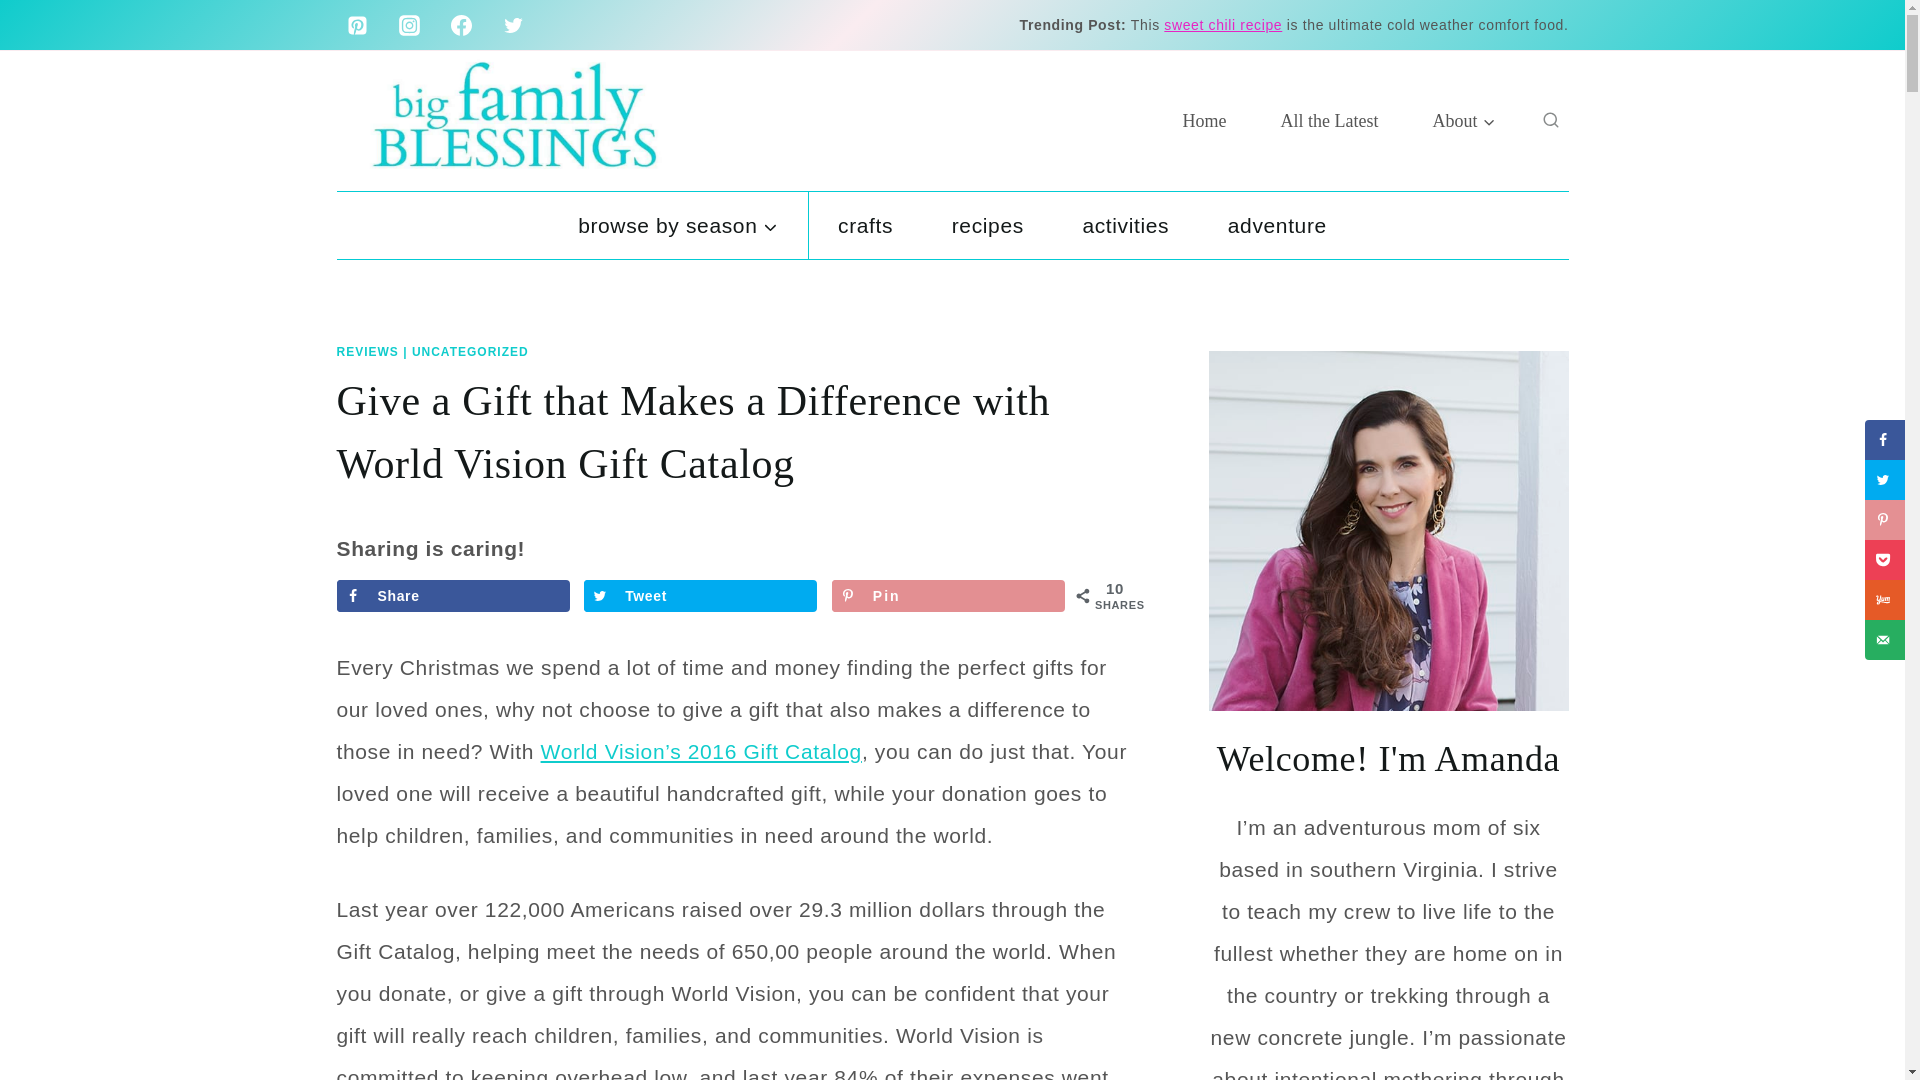 The width and height of the screenshot is (1920, 1080). I want to click on sweet chili recipe, so click(1222, 25).